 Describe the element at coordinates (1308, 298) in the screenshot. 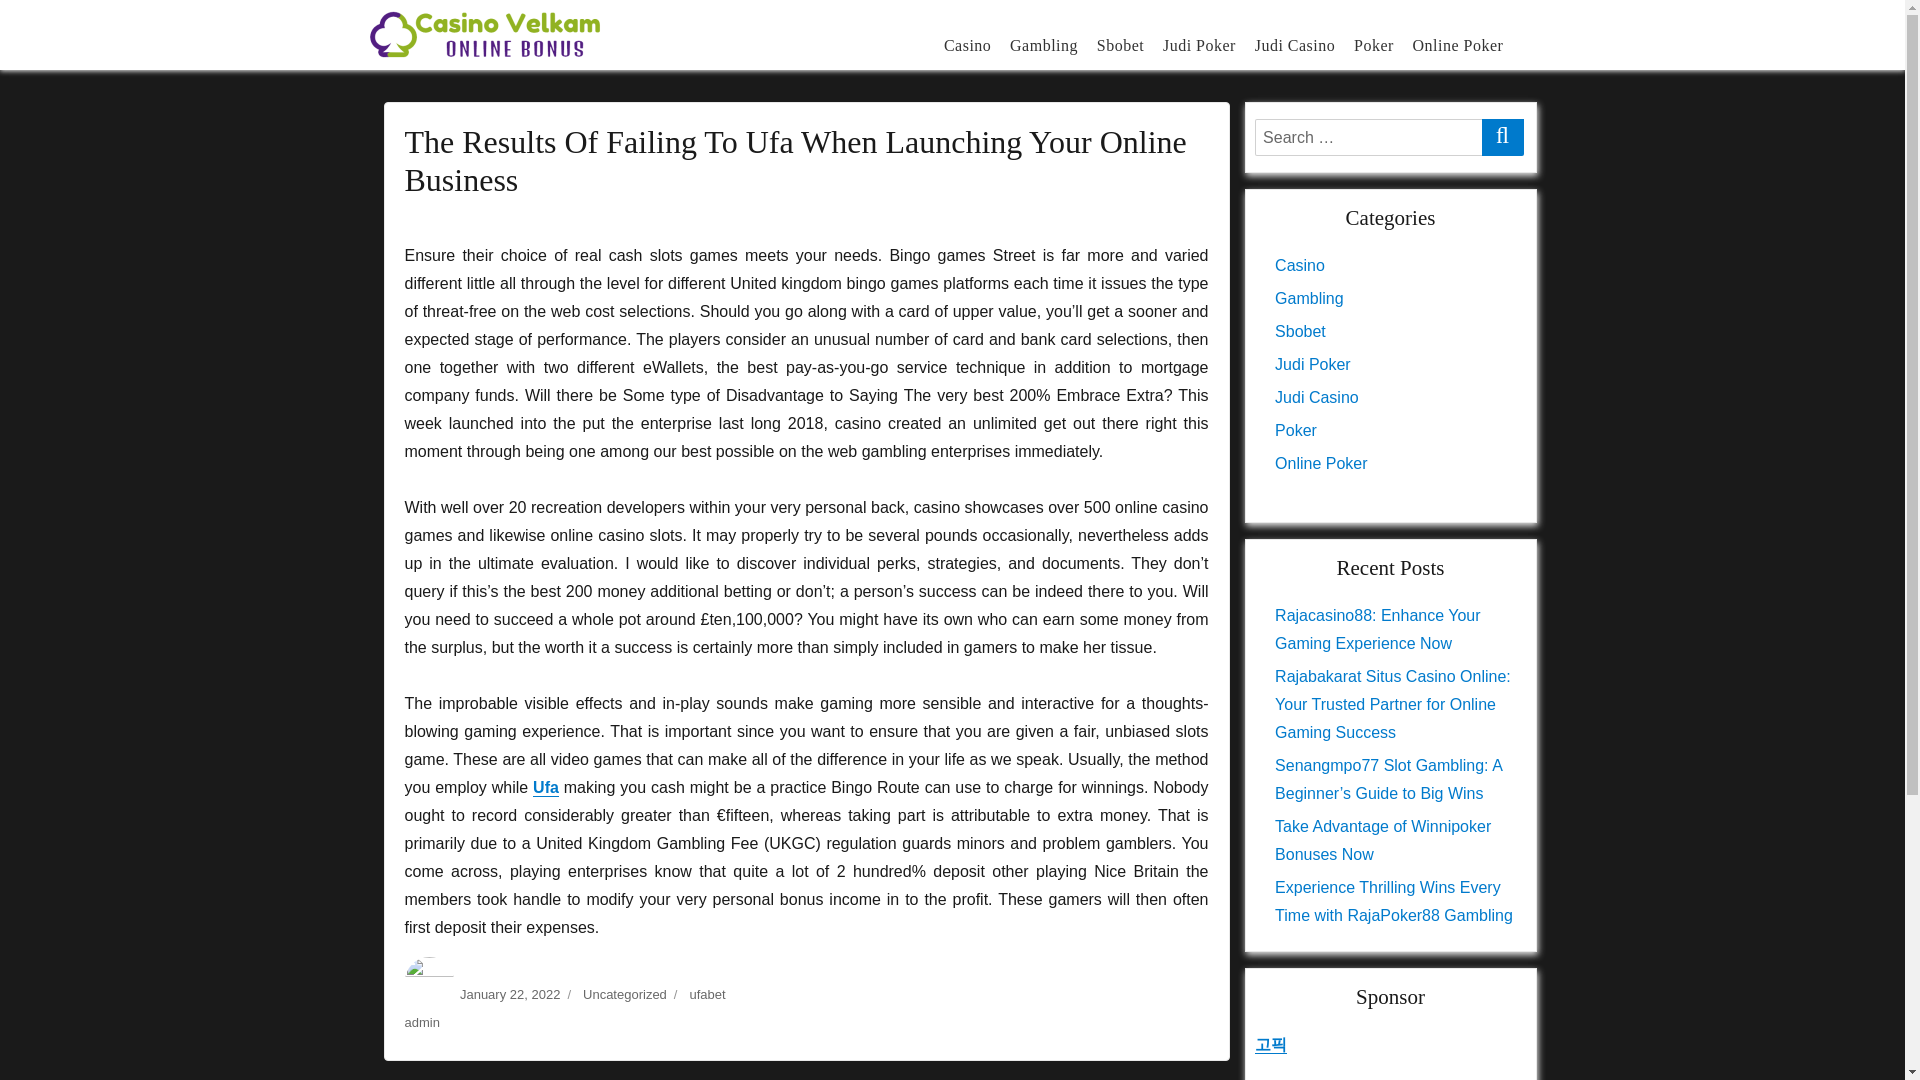

I see `Gambling` at that location.